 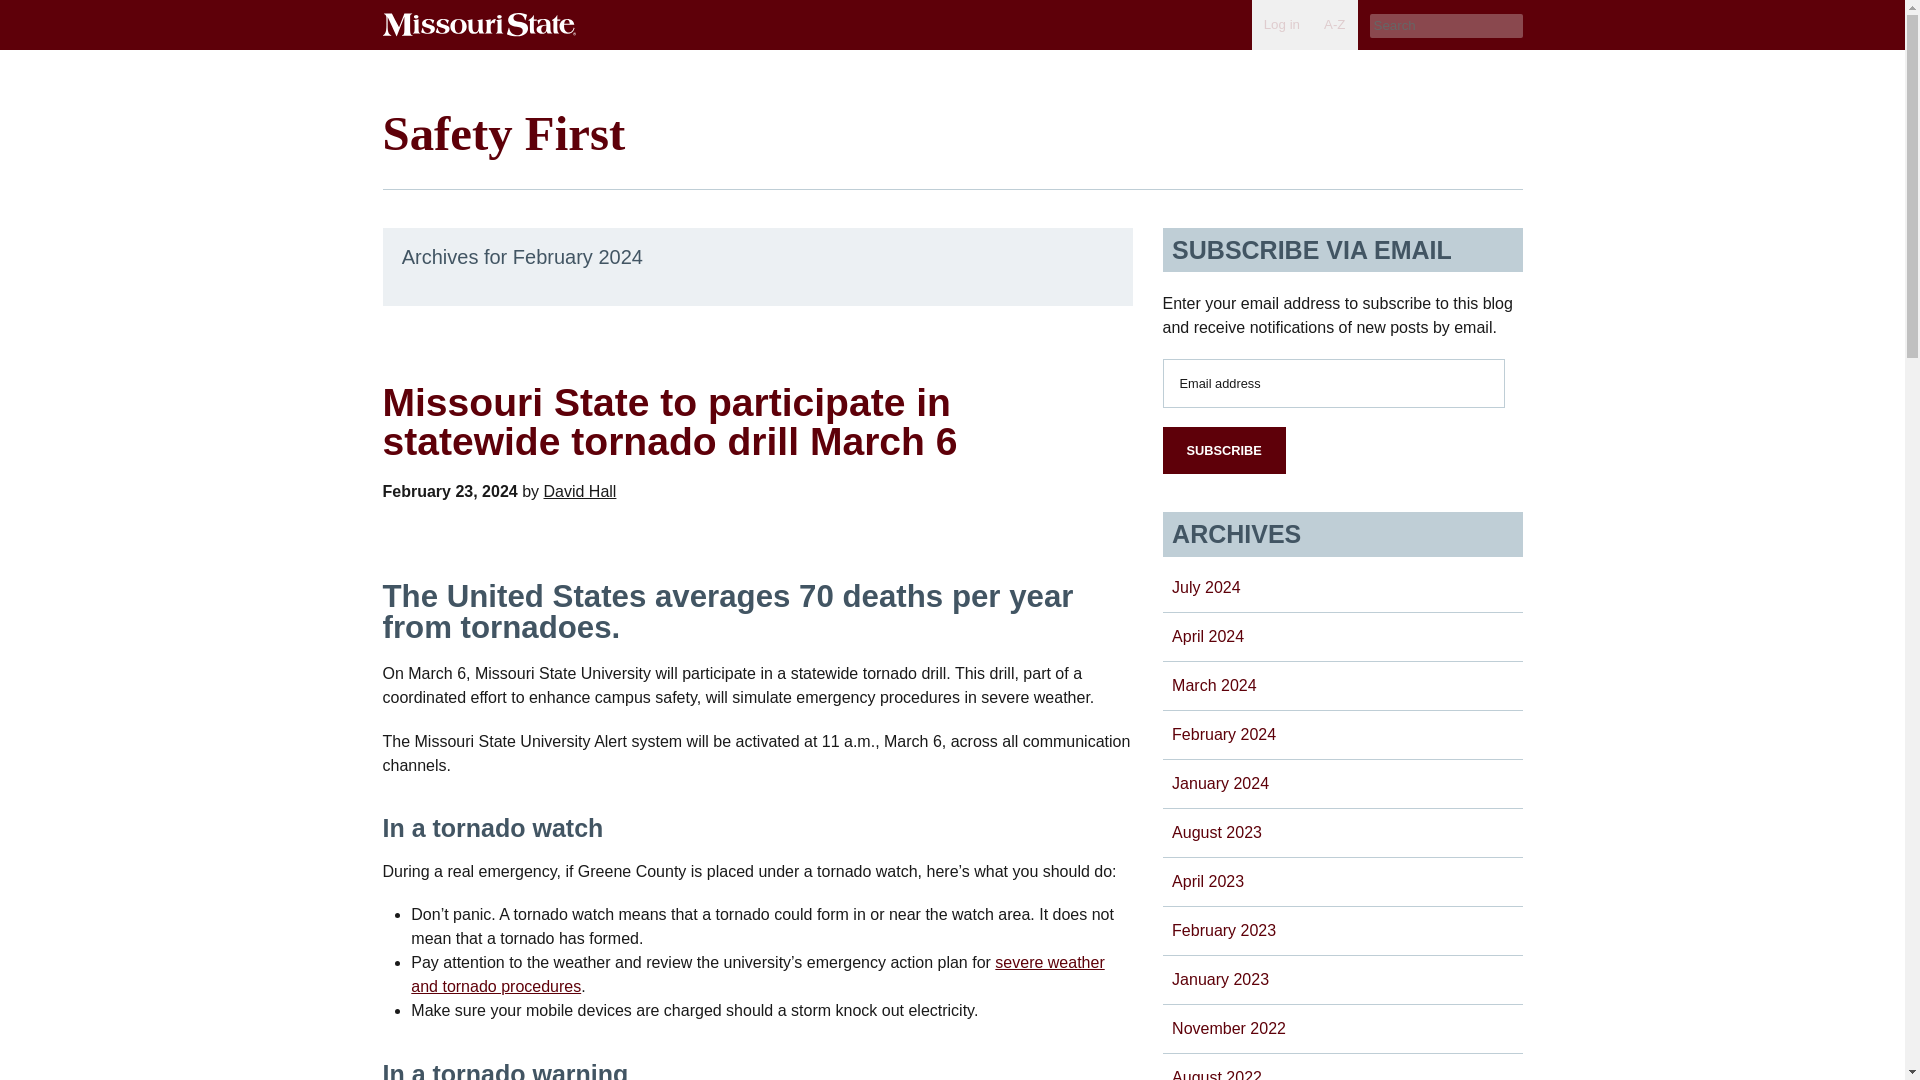 I want to click on A-Z, so click(x=1334, y=24).